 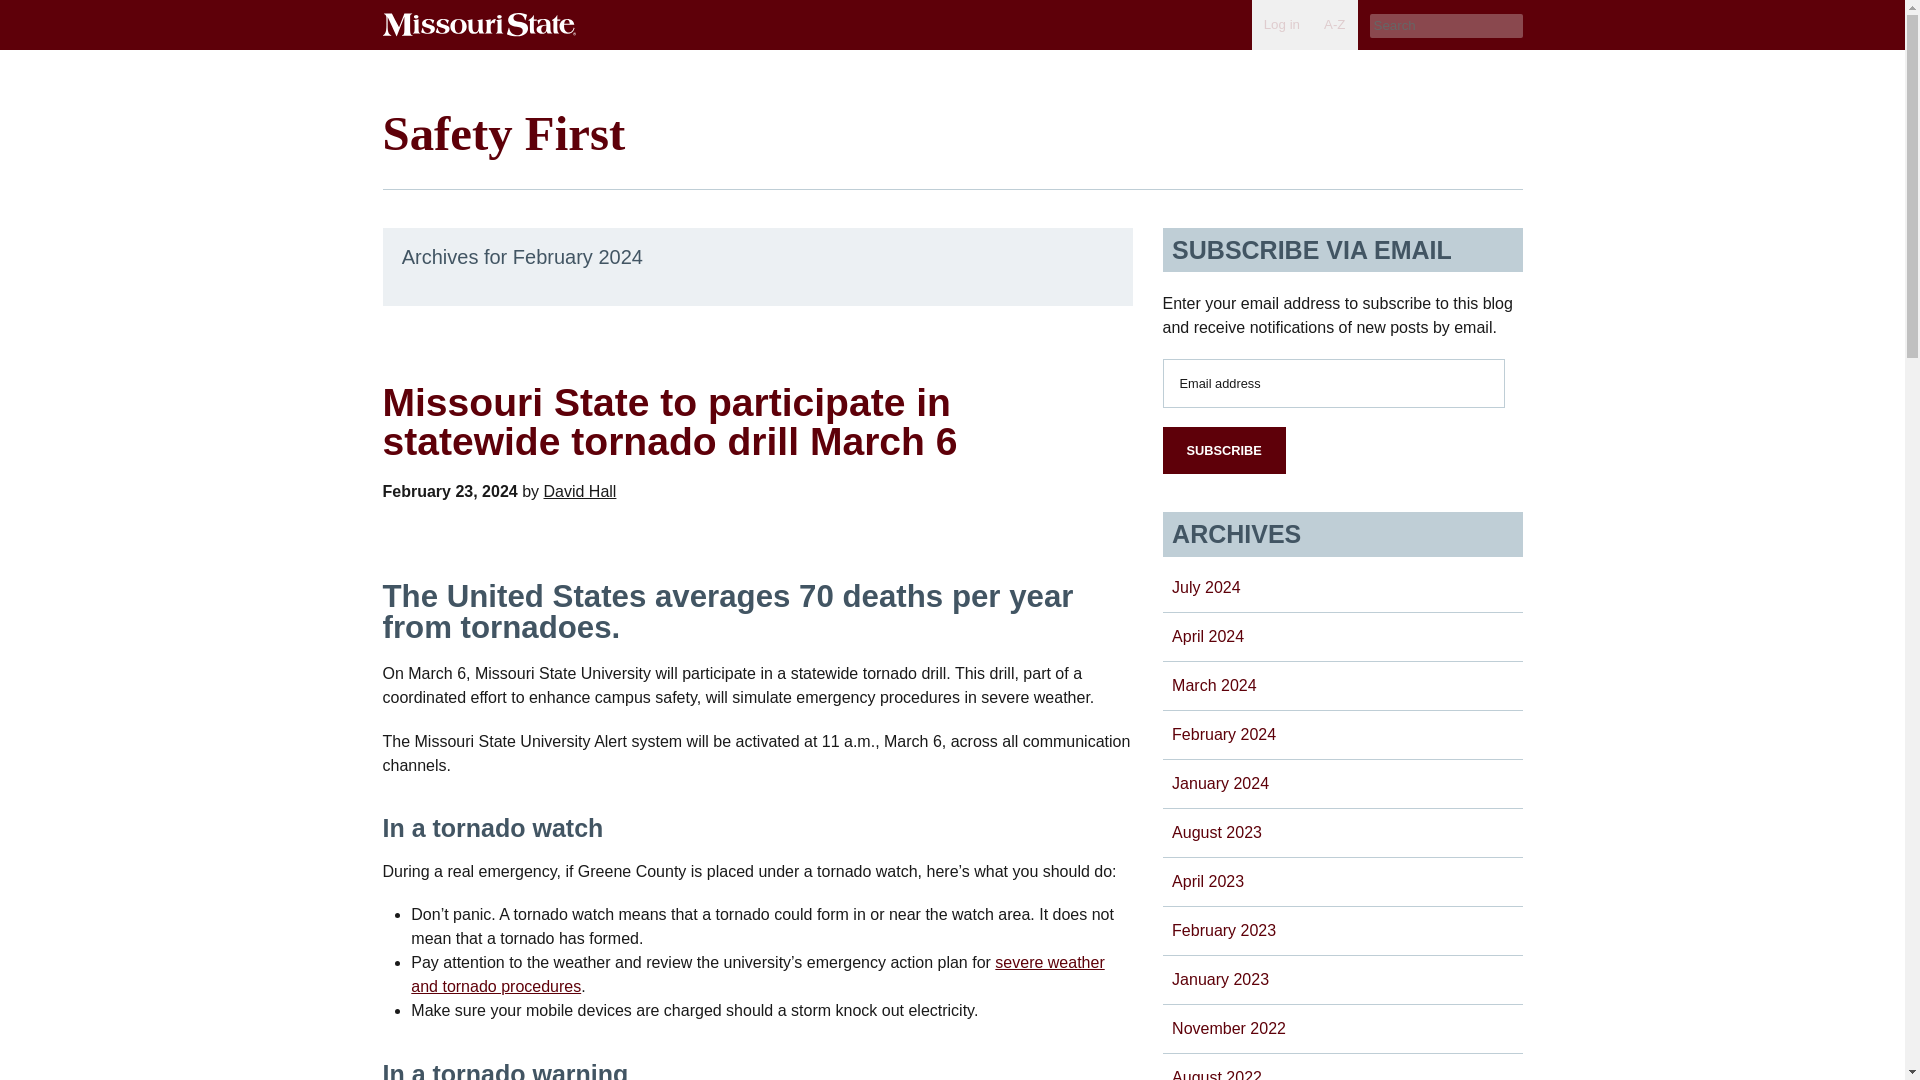 I want to click on A-Z, so click(x=1334, y=24).